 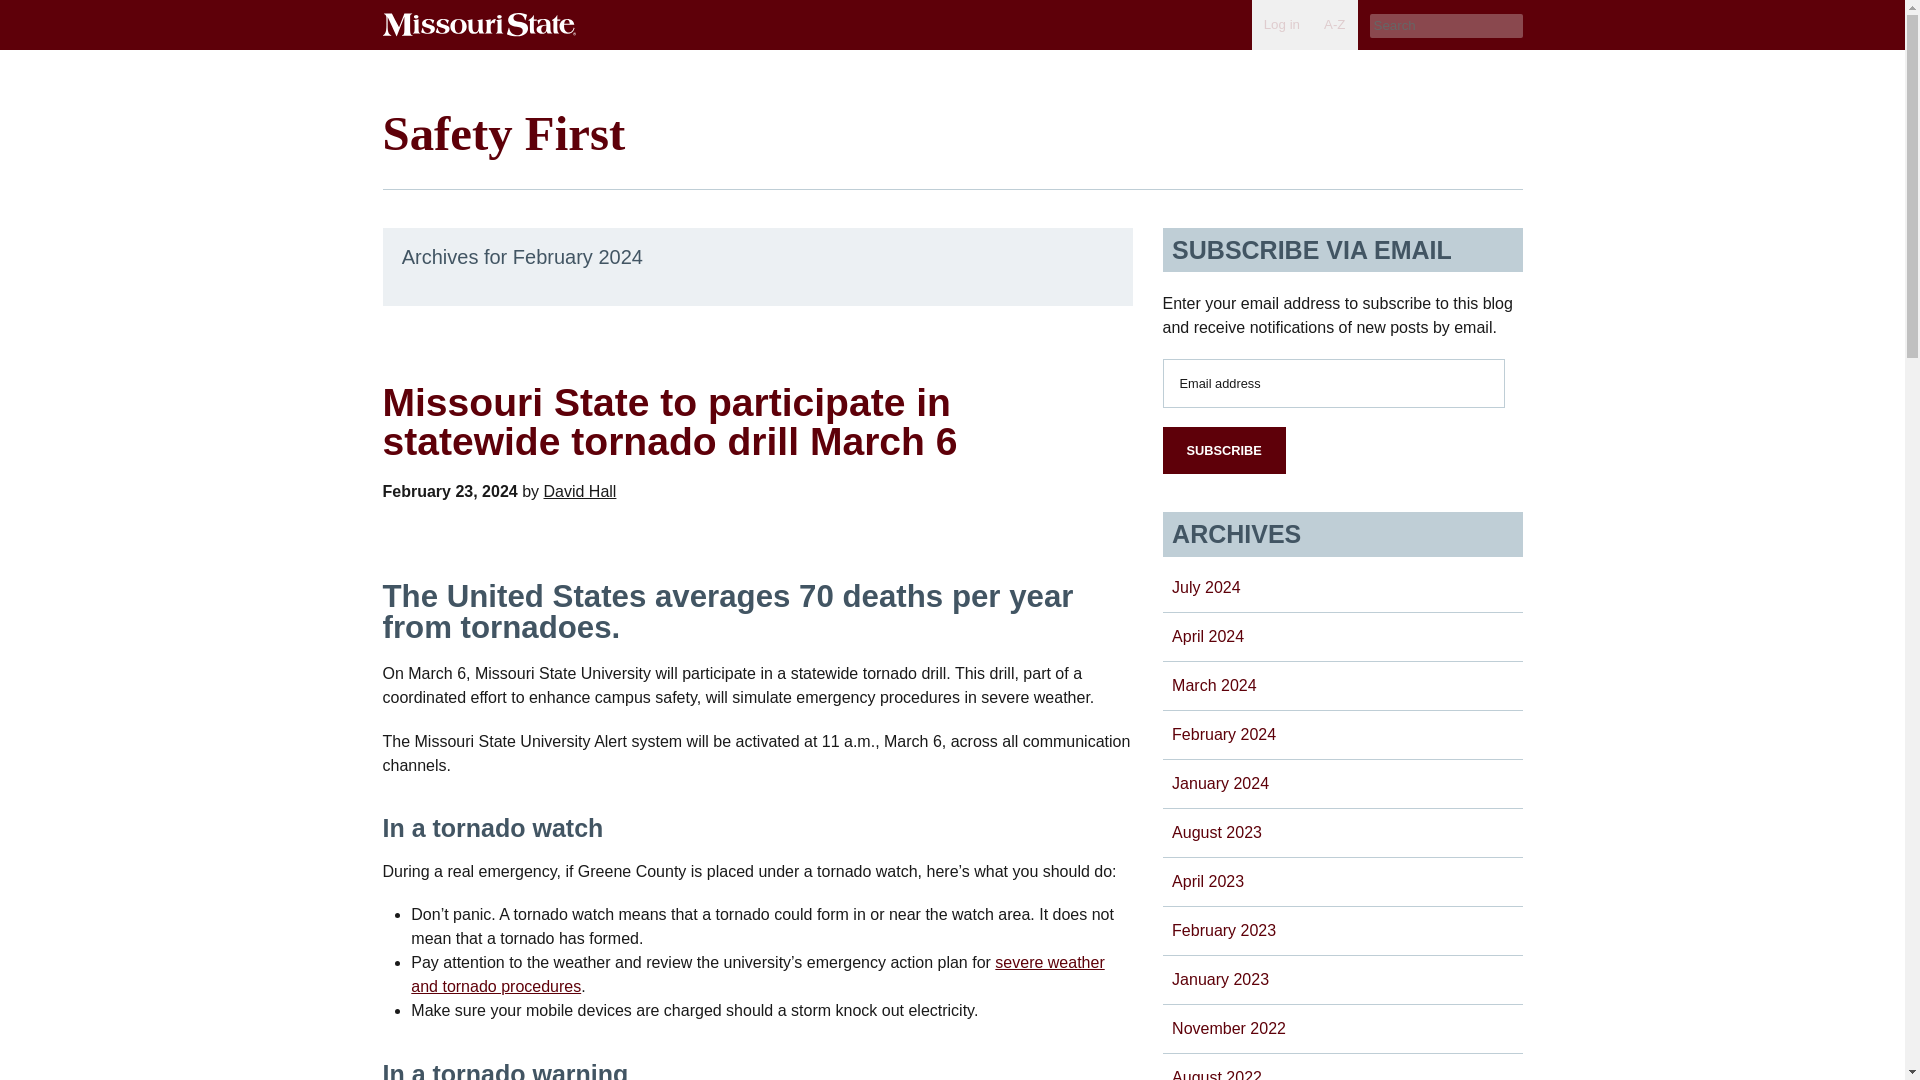 I want to click on A-Z, so click(x=1334, y=24).